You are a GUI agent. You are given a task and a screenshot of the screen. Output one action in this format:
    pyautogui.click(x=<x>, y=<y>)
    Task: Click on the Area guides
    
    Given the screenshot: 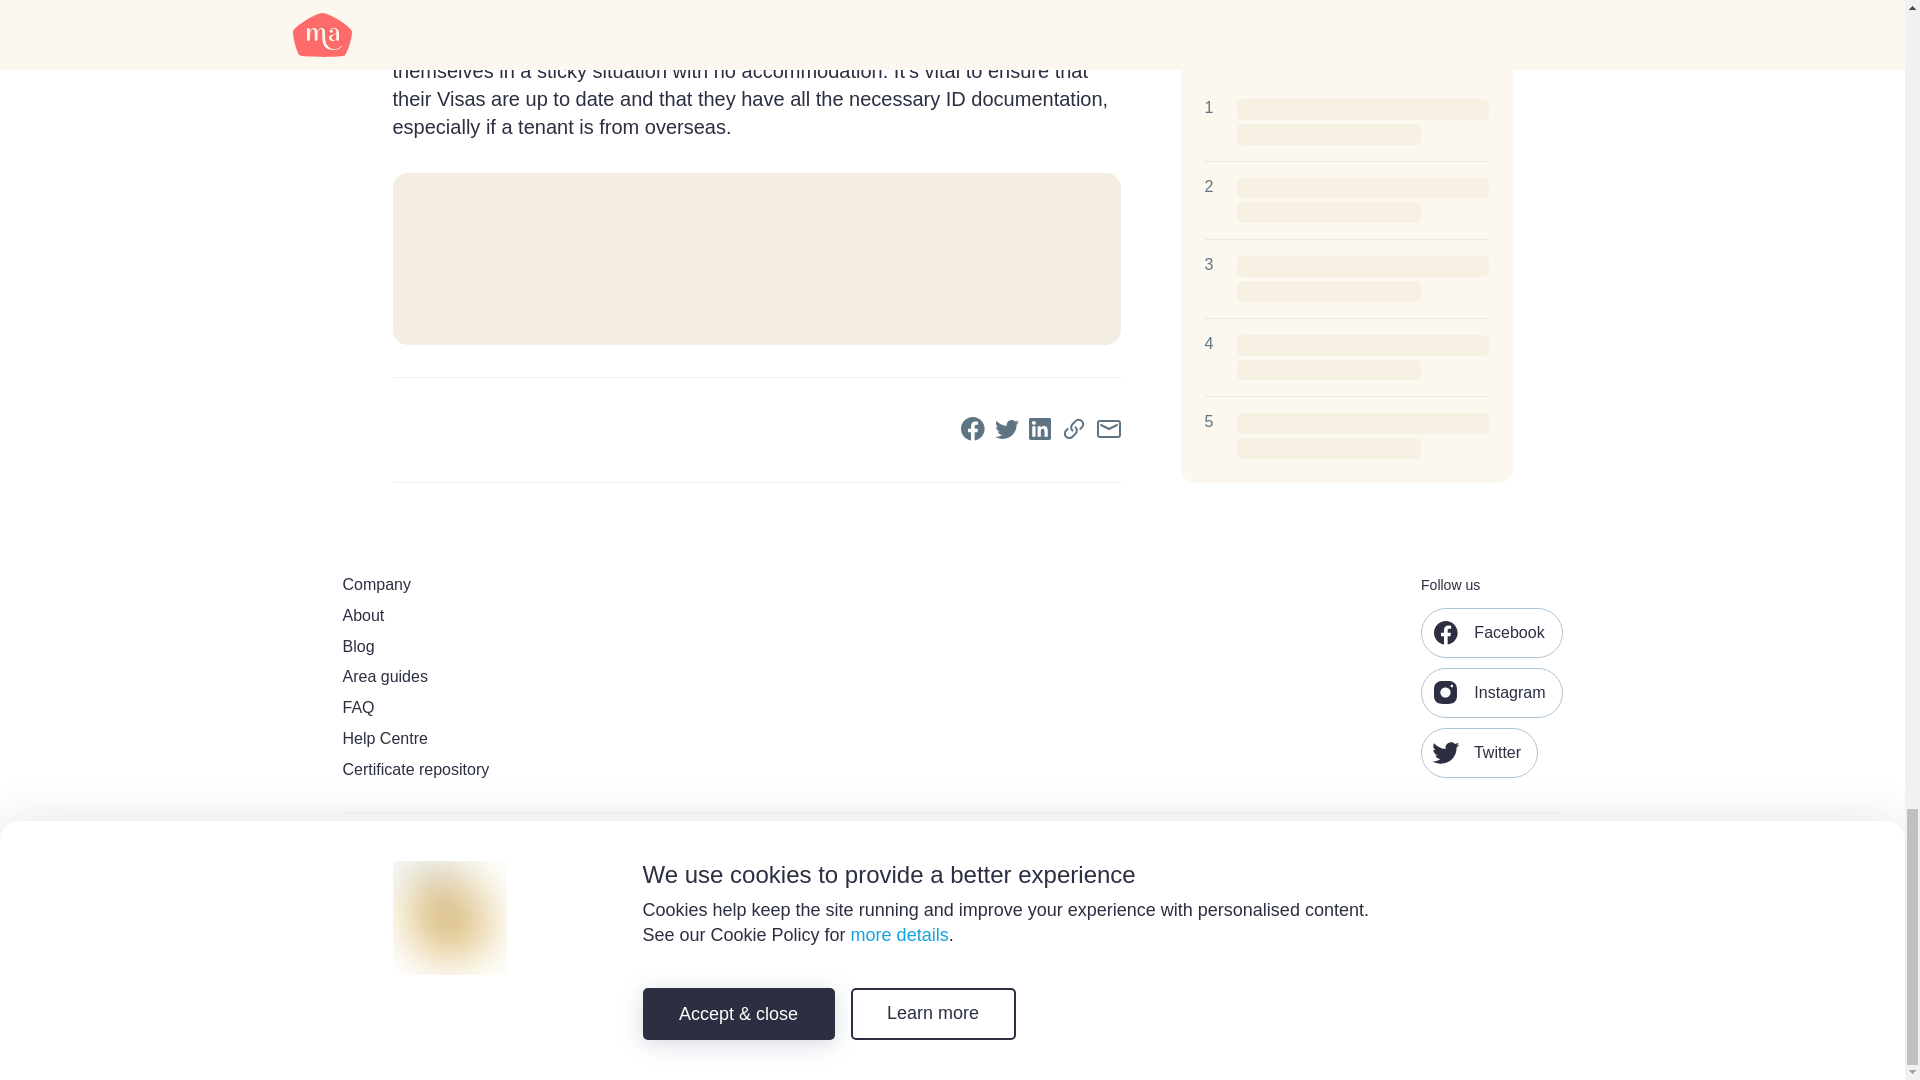 What is the action you would take?
    pyautogui.click(x=467, y=677)
    